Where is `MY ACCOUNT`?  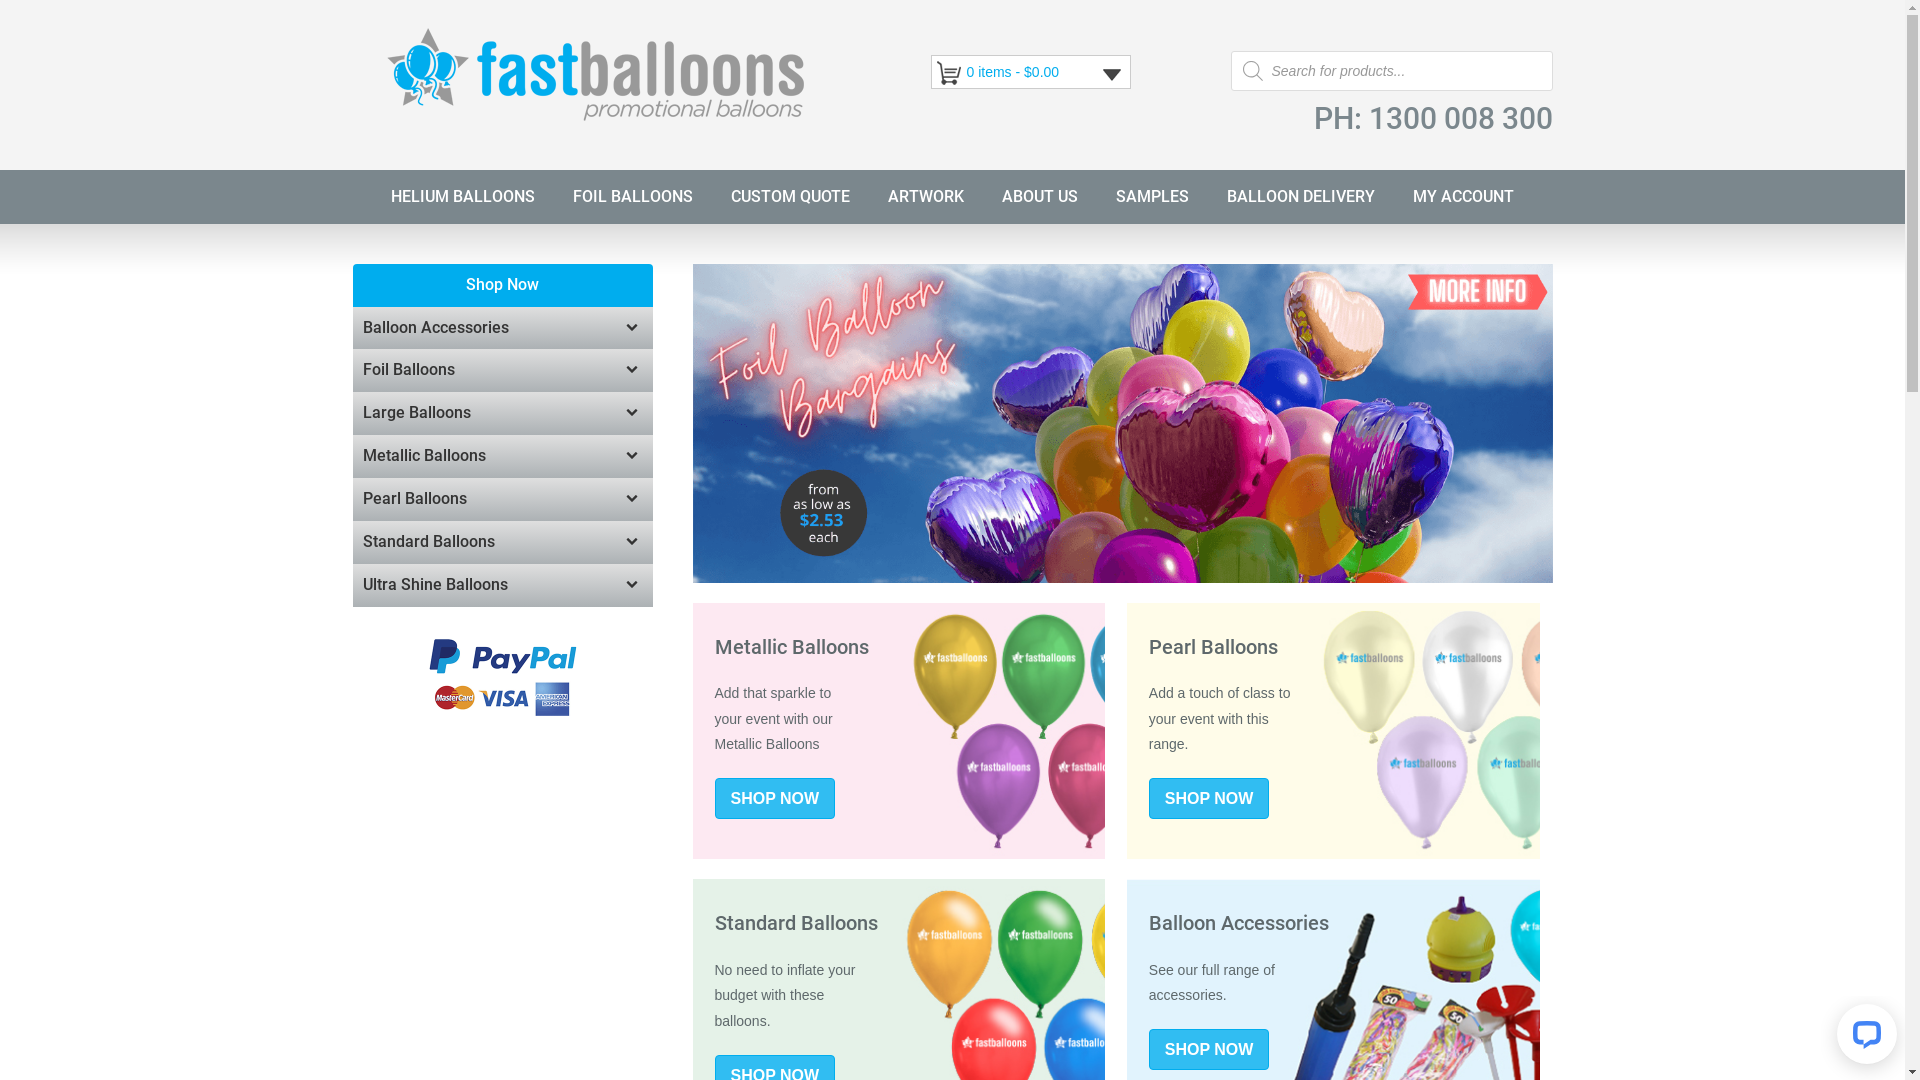
MY ACCOUNT is located at coordinates (1464, 197).